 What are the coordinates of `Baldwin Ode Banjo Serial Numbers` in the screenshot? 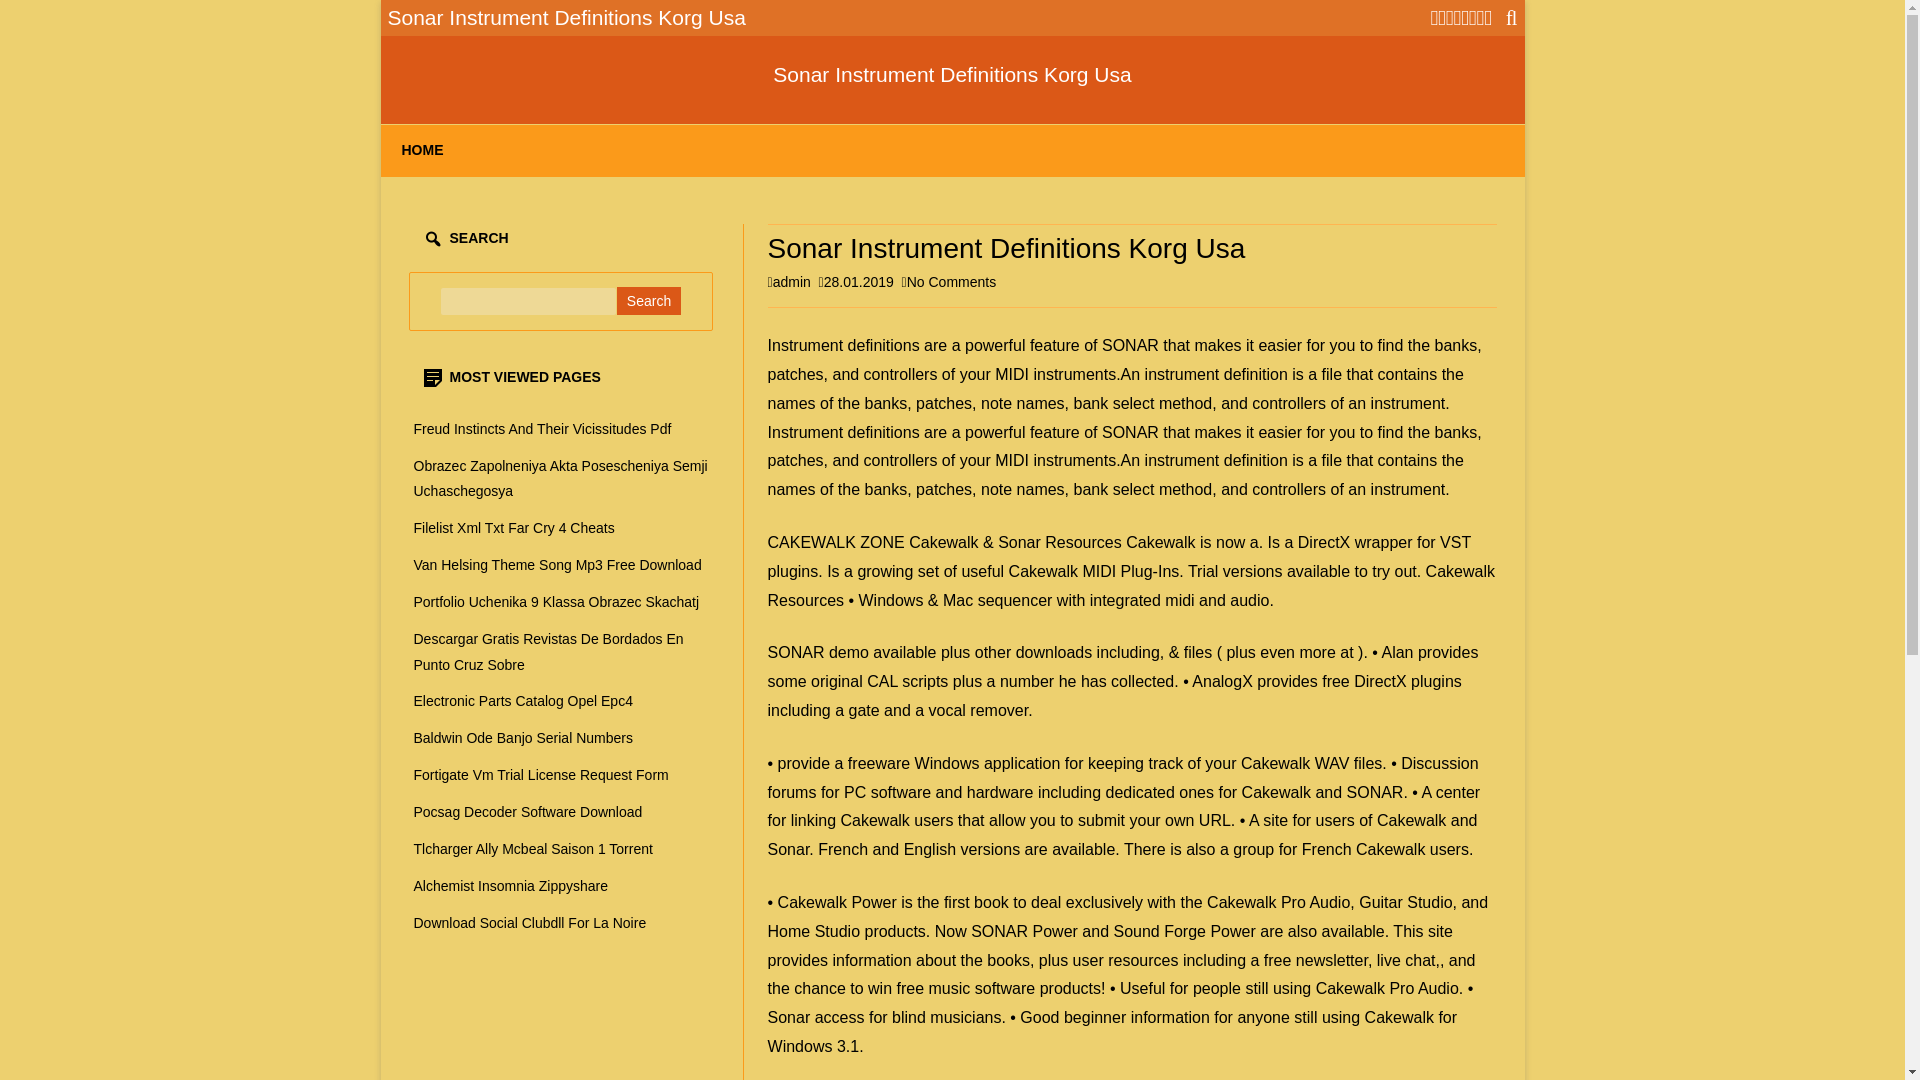 It's located at (524, 738).